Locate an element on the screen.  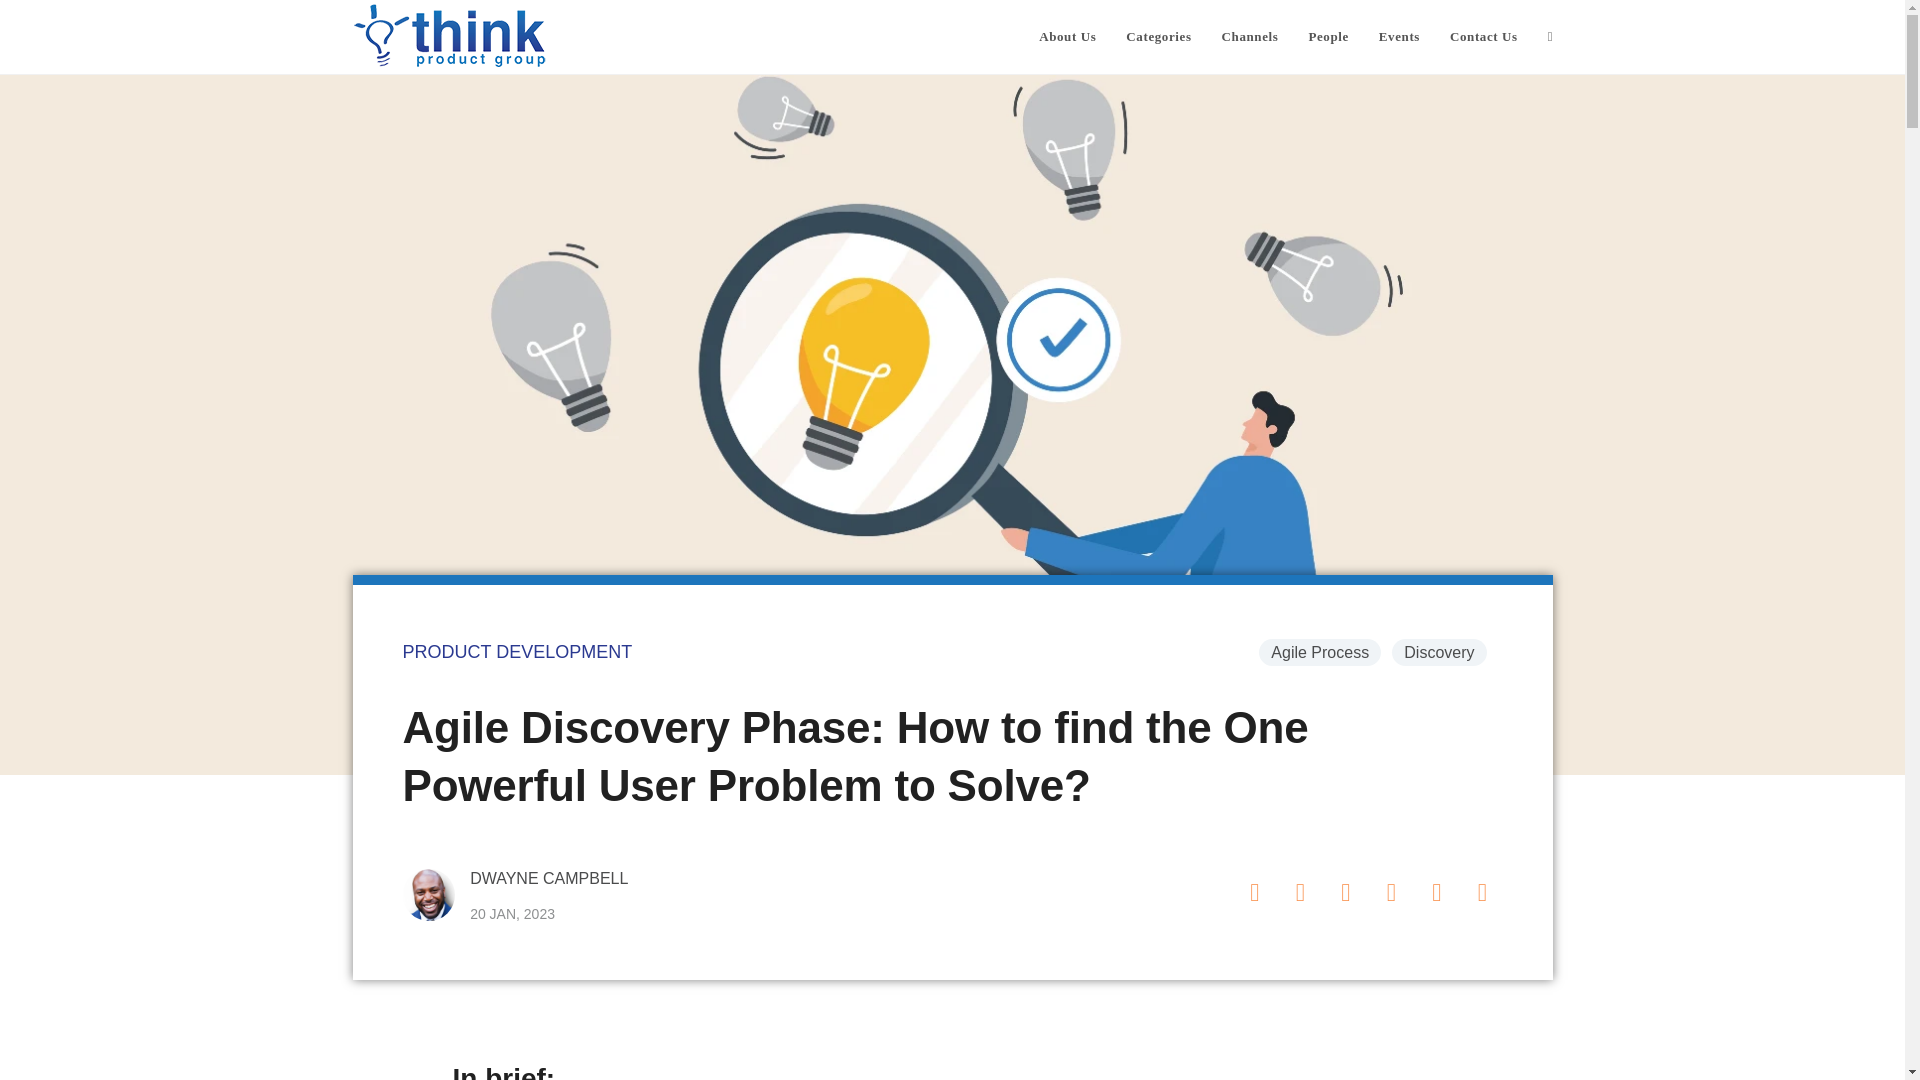
About Us is located at coordinates (1067, 37).